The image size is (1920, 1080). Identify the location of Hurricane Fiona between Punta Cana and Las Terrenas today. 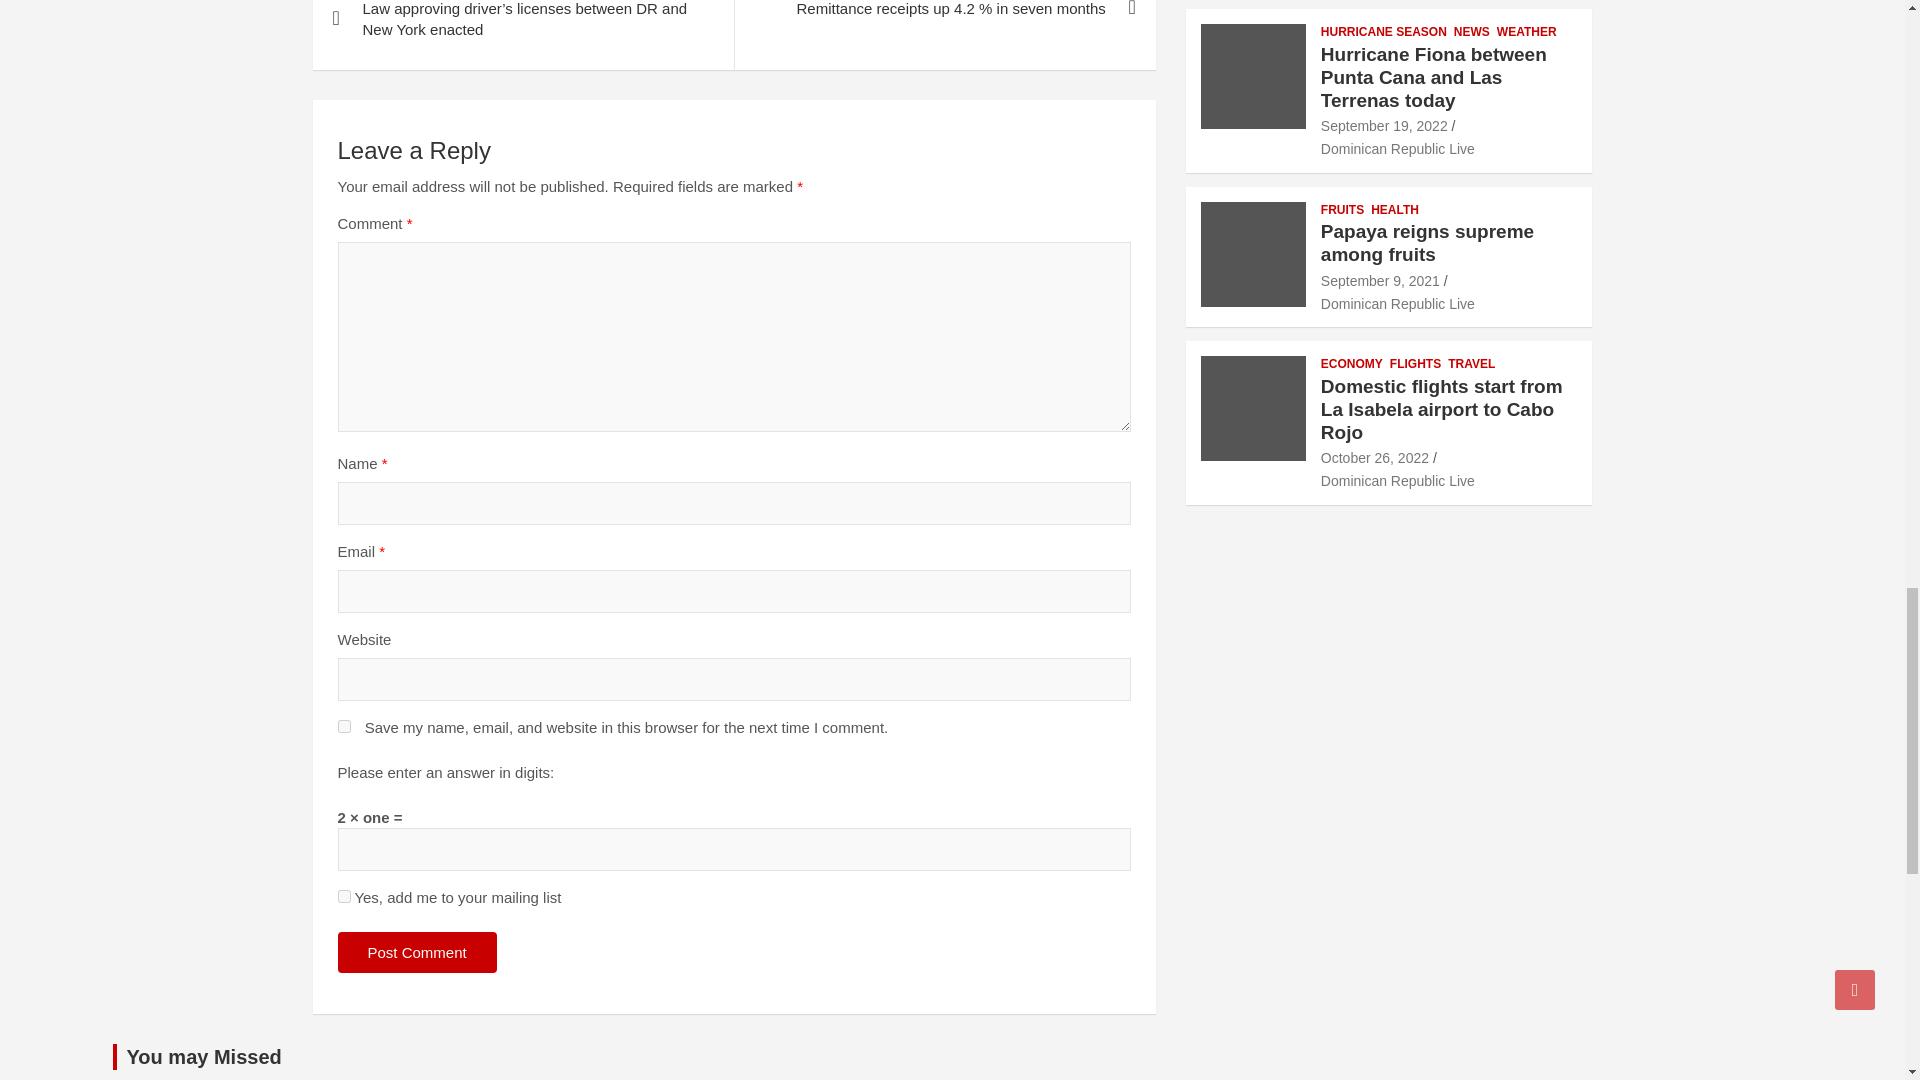
(1384, 125).